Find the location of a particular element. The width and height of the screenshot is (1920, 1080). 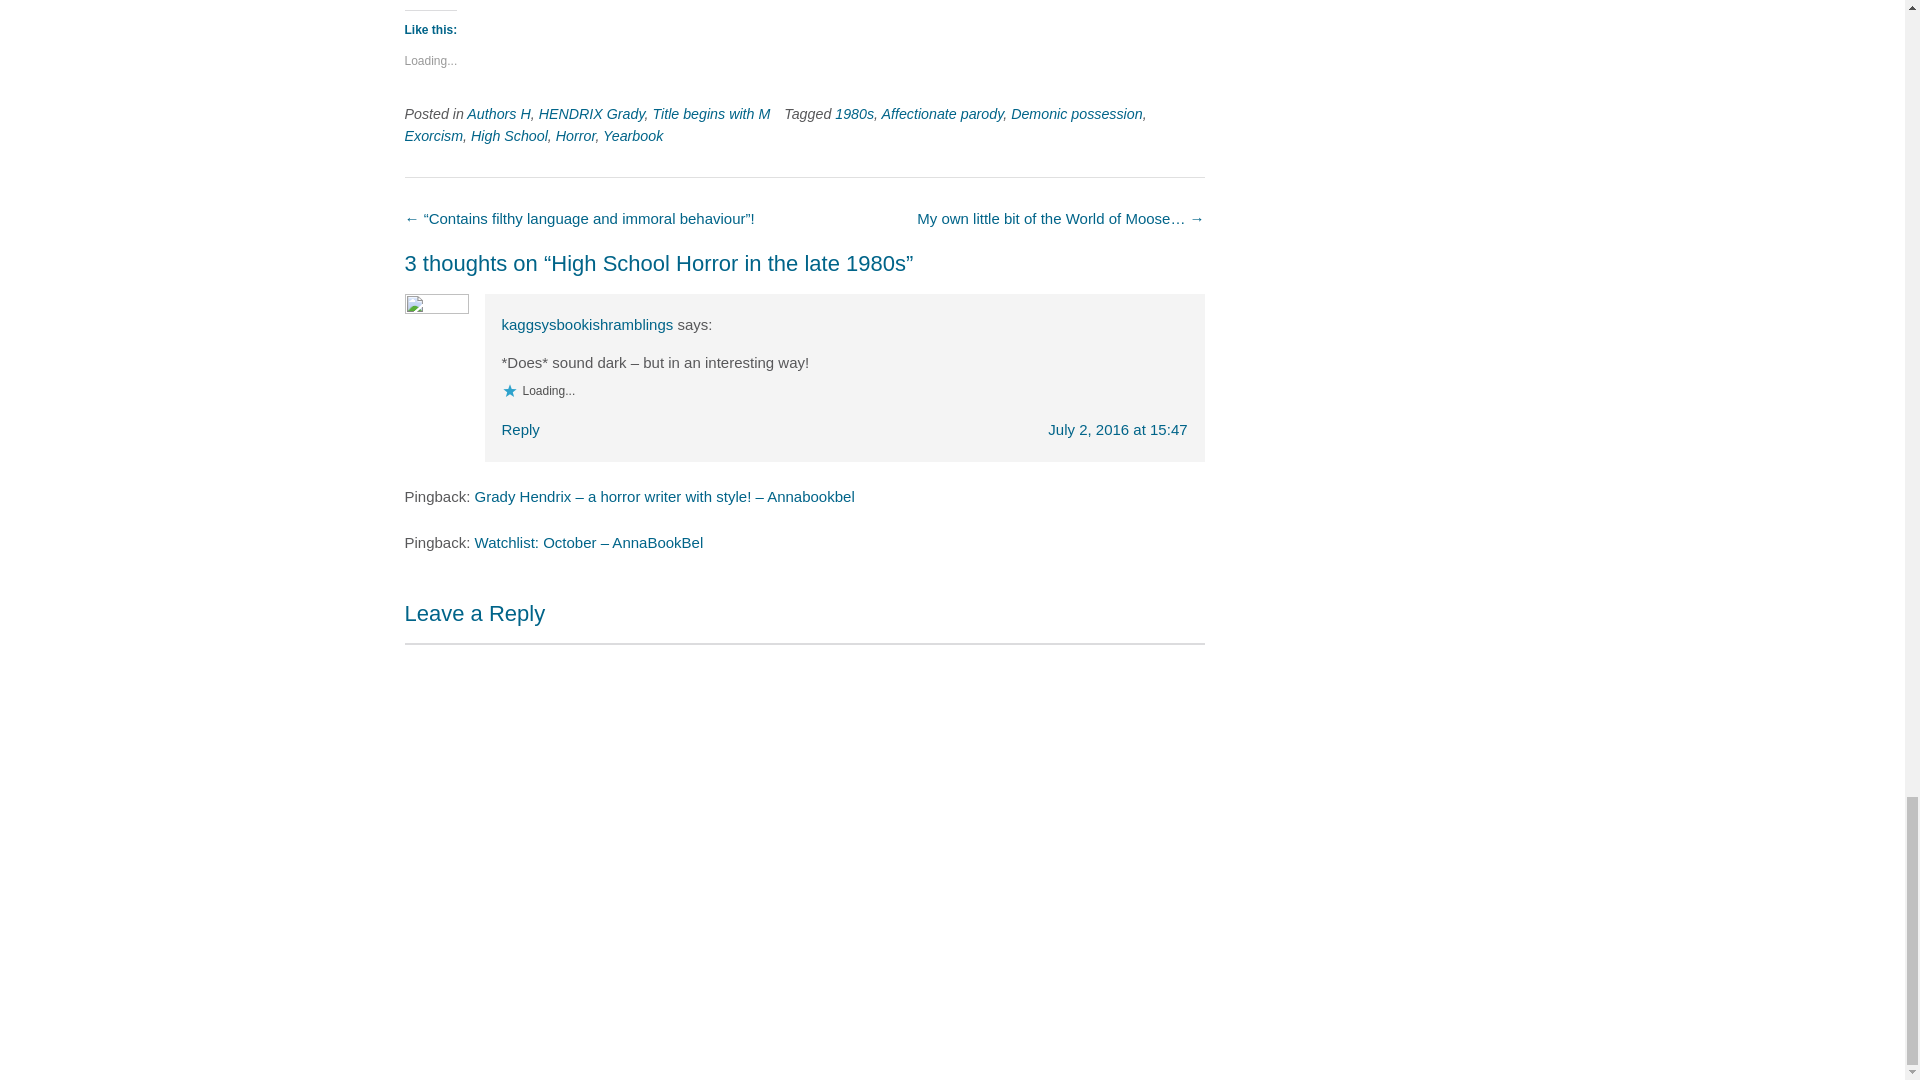

1980s is located at coordinates (854, 114).